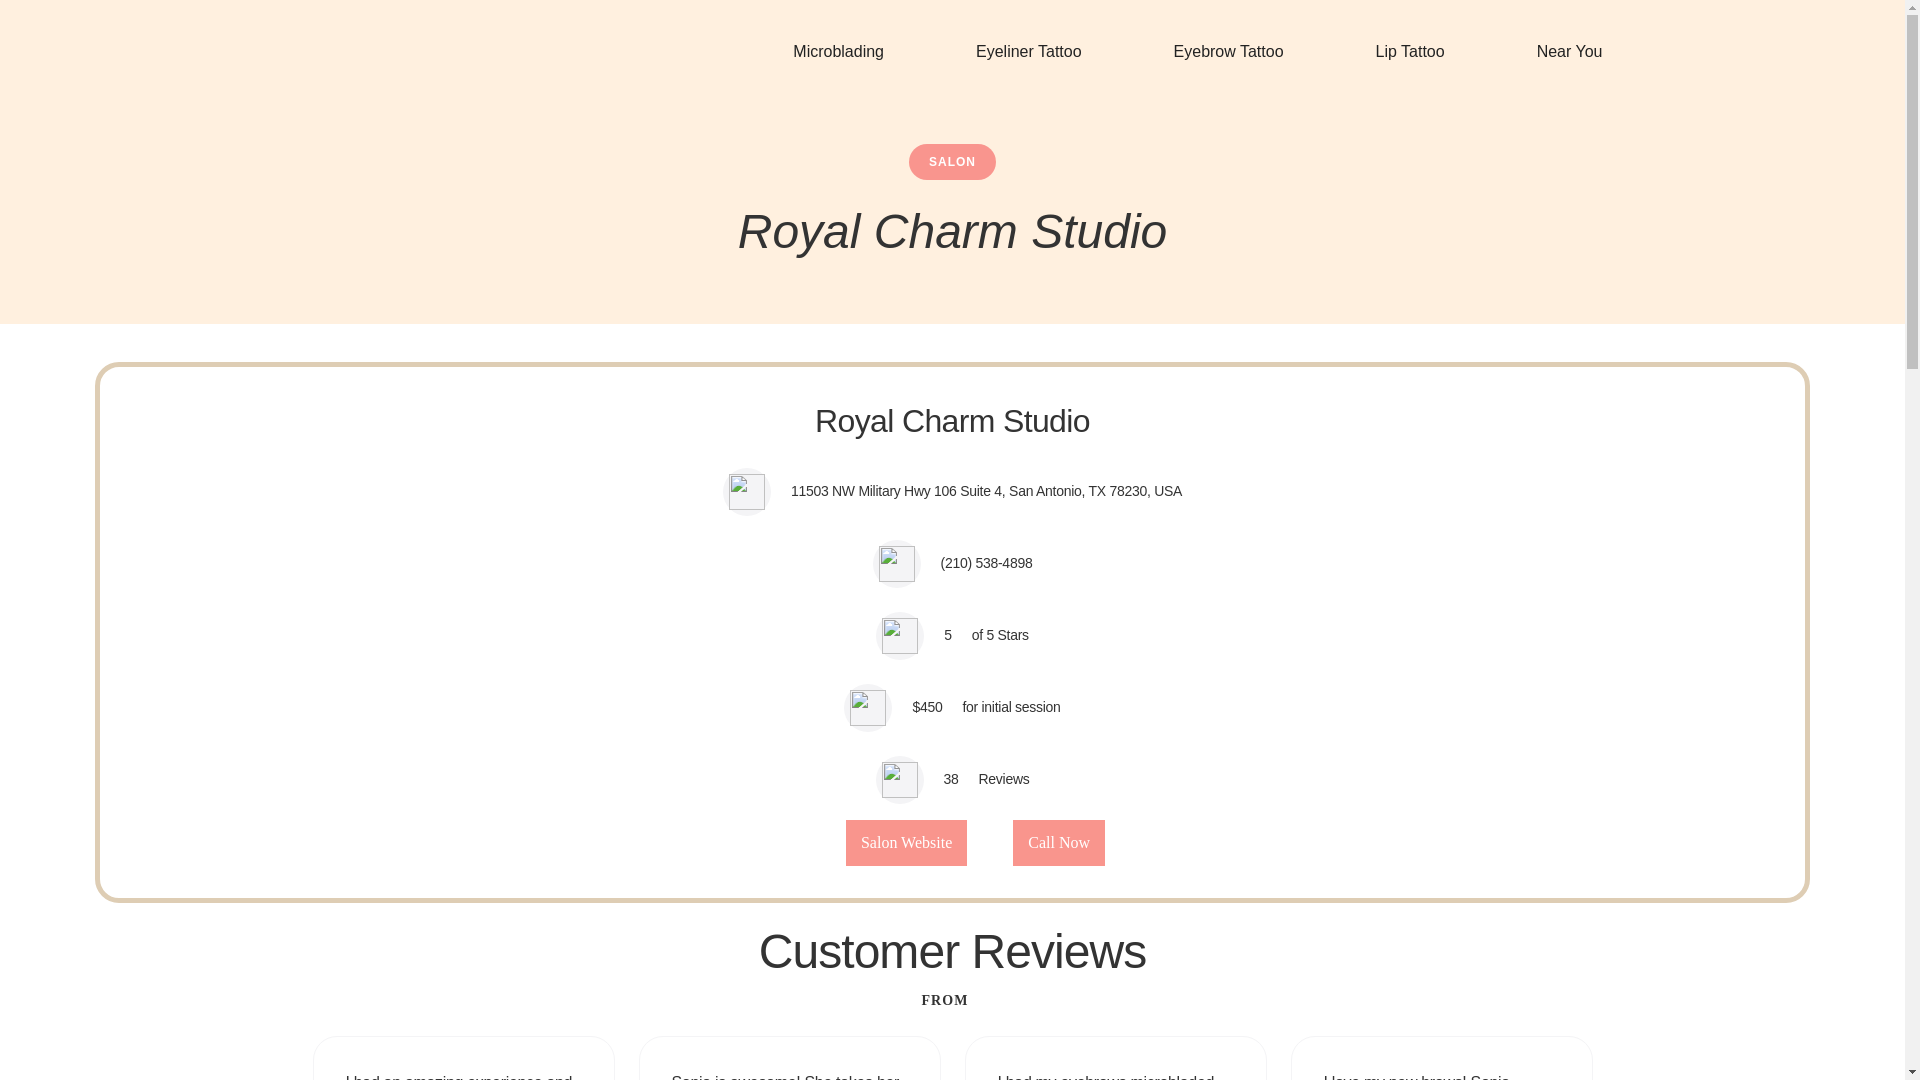  I want to click on Call Now, so click(1059, 842).